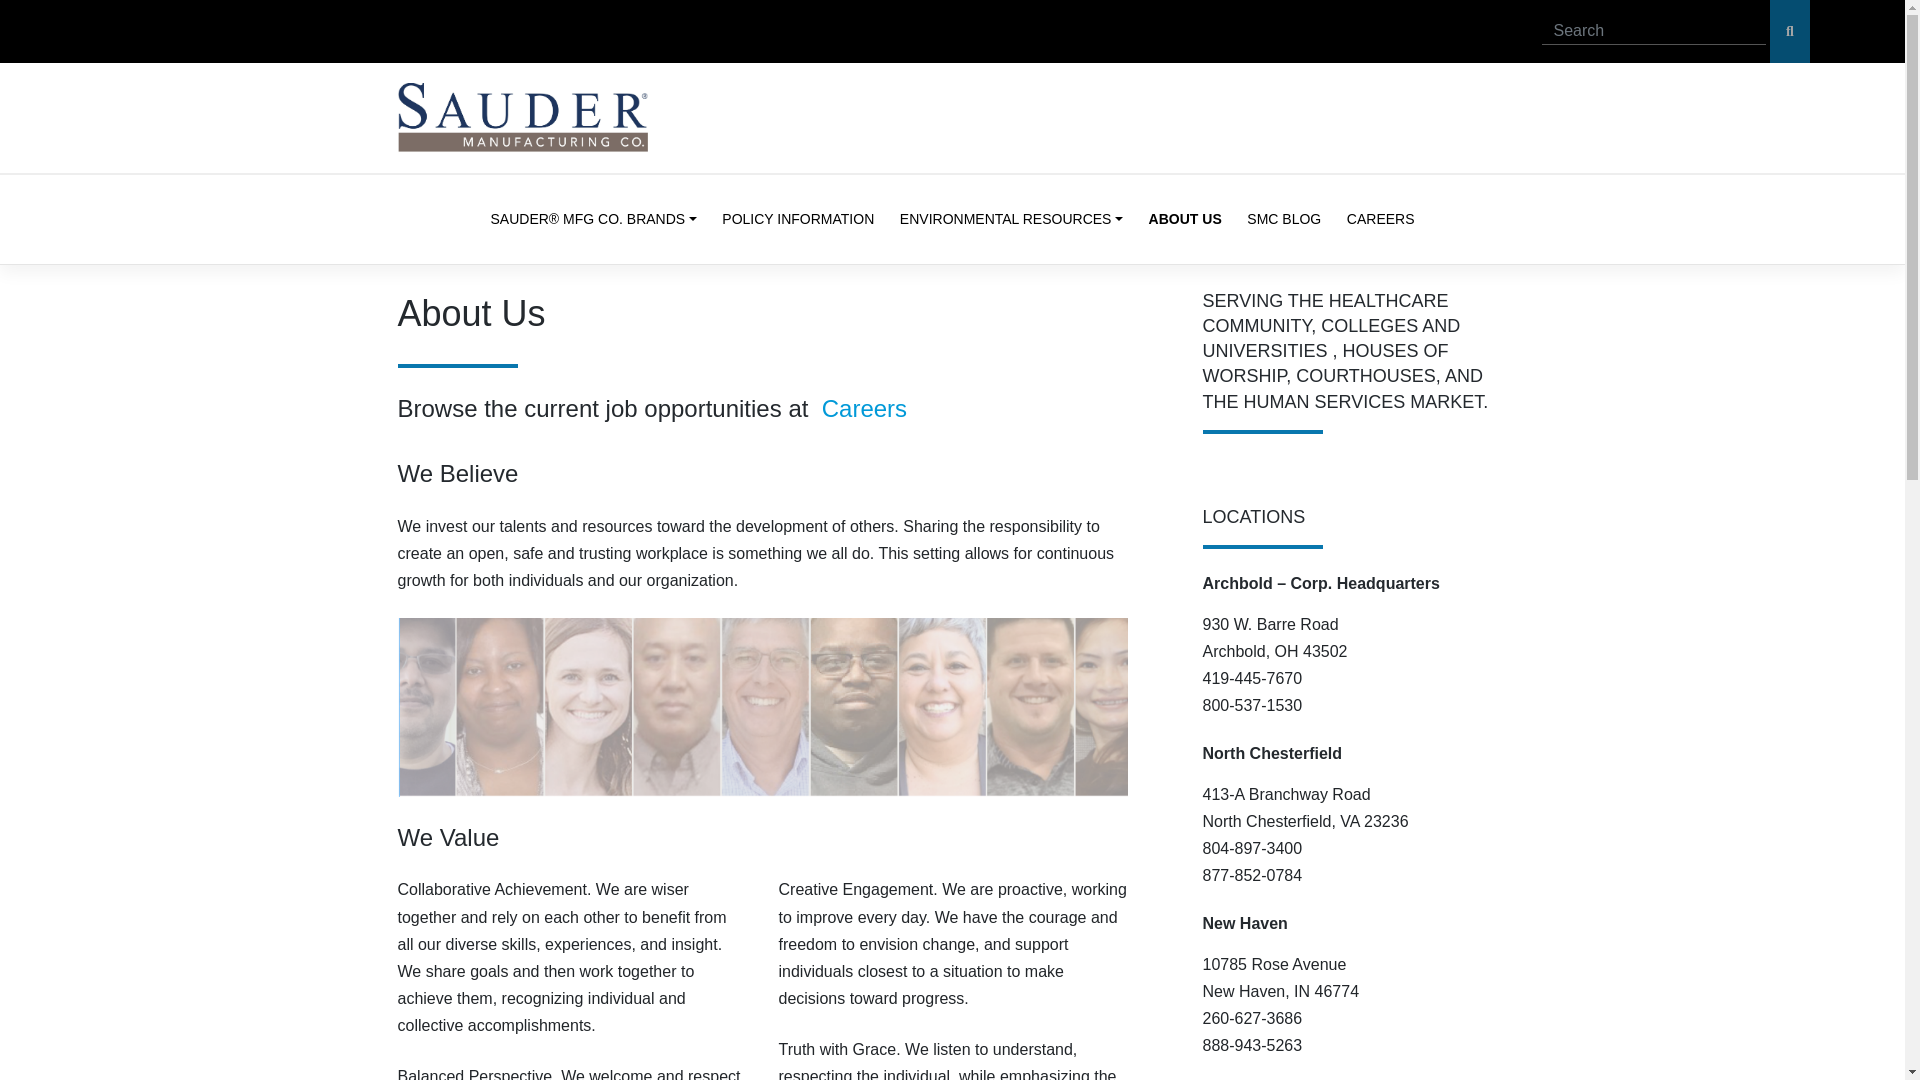 This screenshot has width=1920, height=1080. I want to click on About Us, so click(1185, 220).